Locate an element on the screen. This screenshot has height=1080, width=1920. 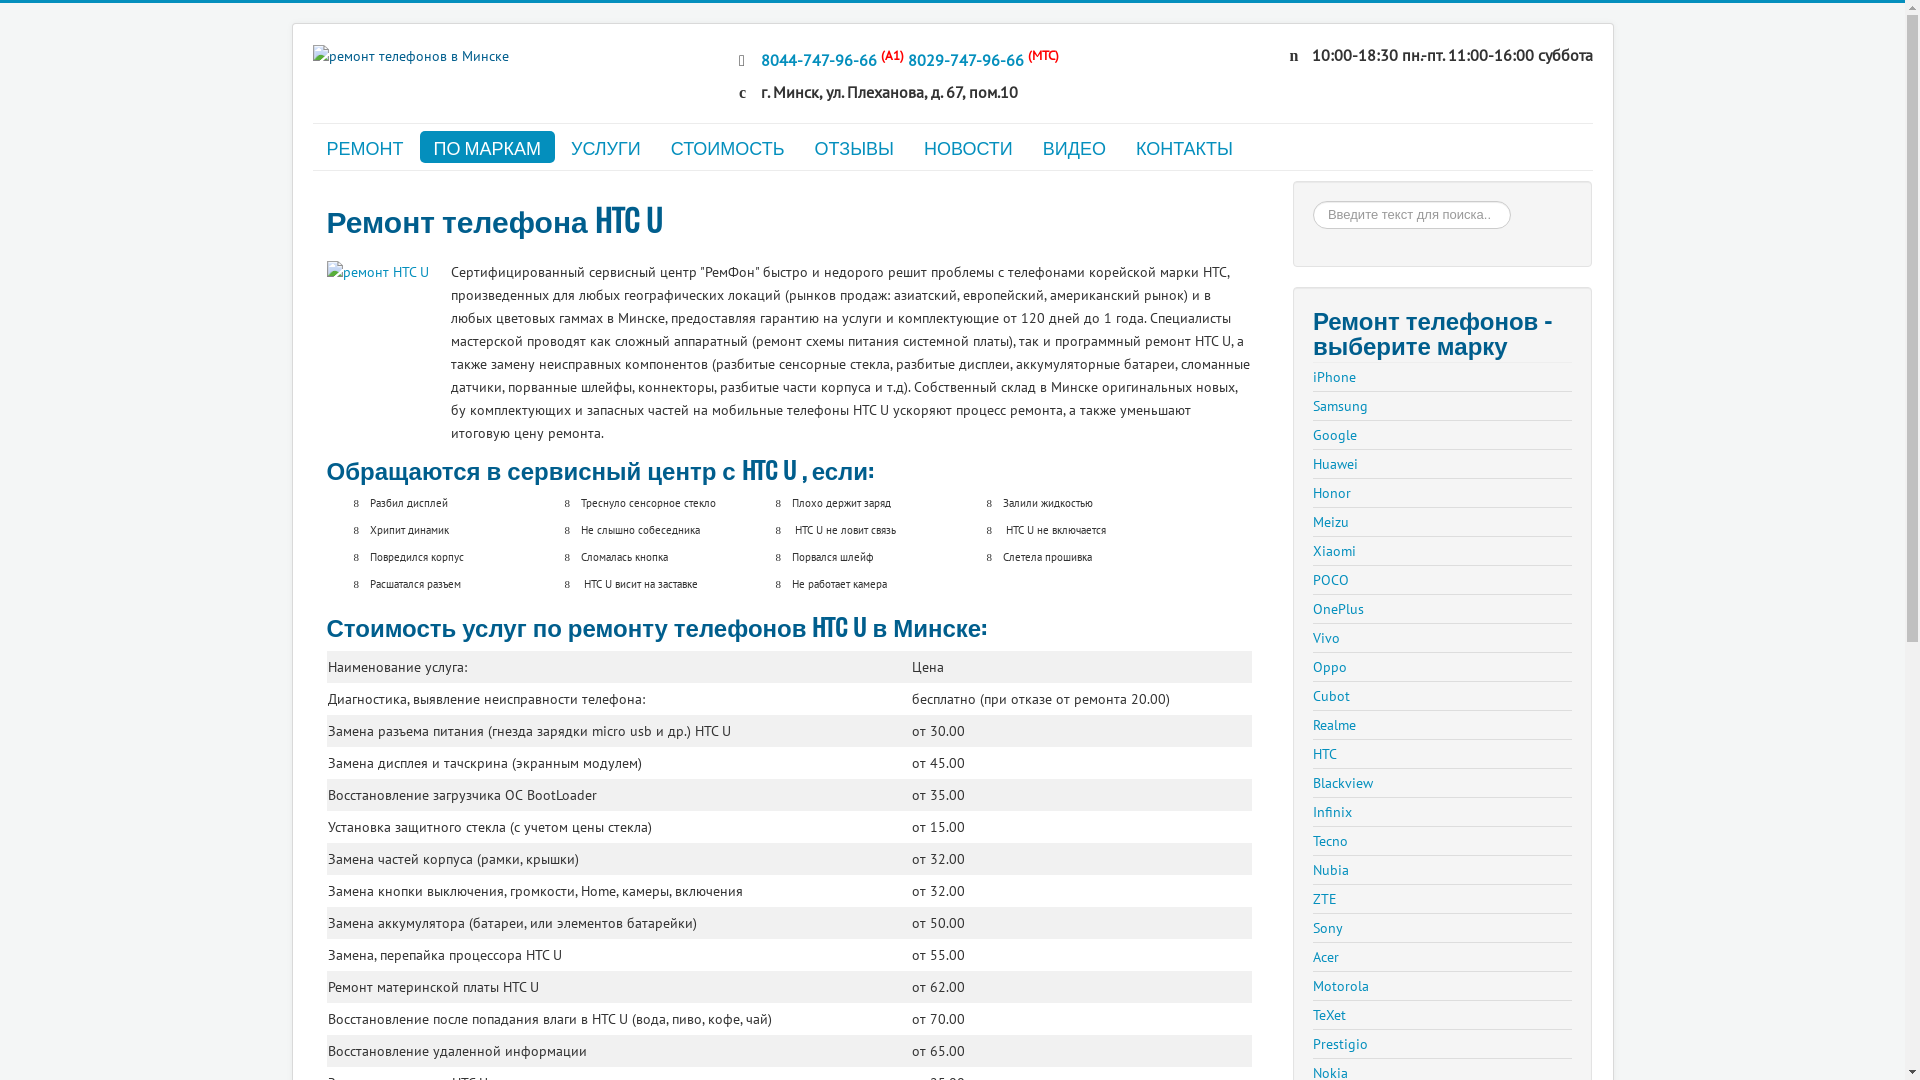
4 out of 5 is located at coordinates (366, 251).